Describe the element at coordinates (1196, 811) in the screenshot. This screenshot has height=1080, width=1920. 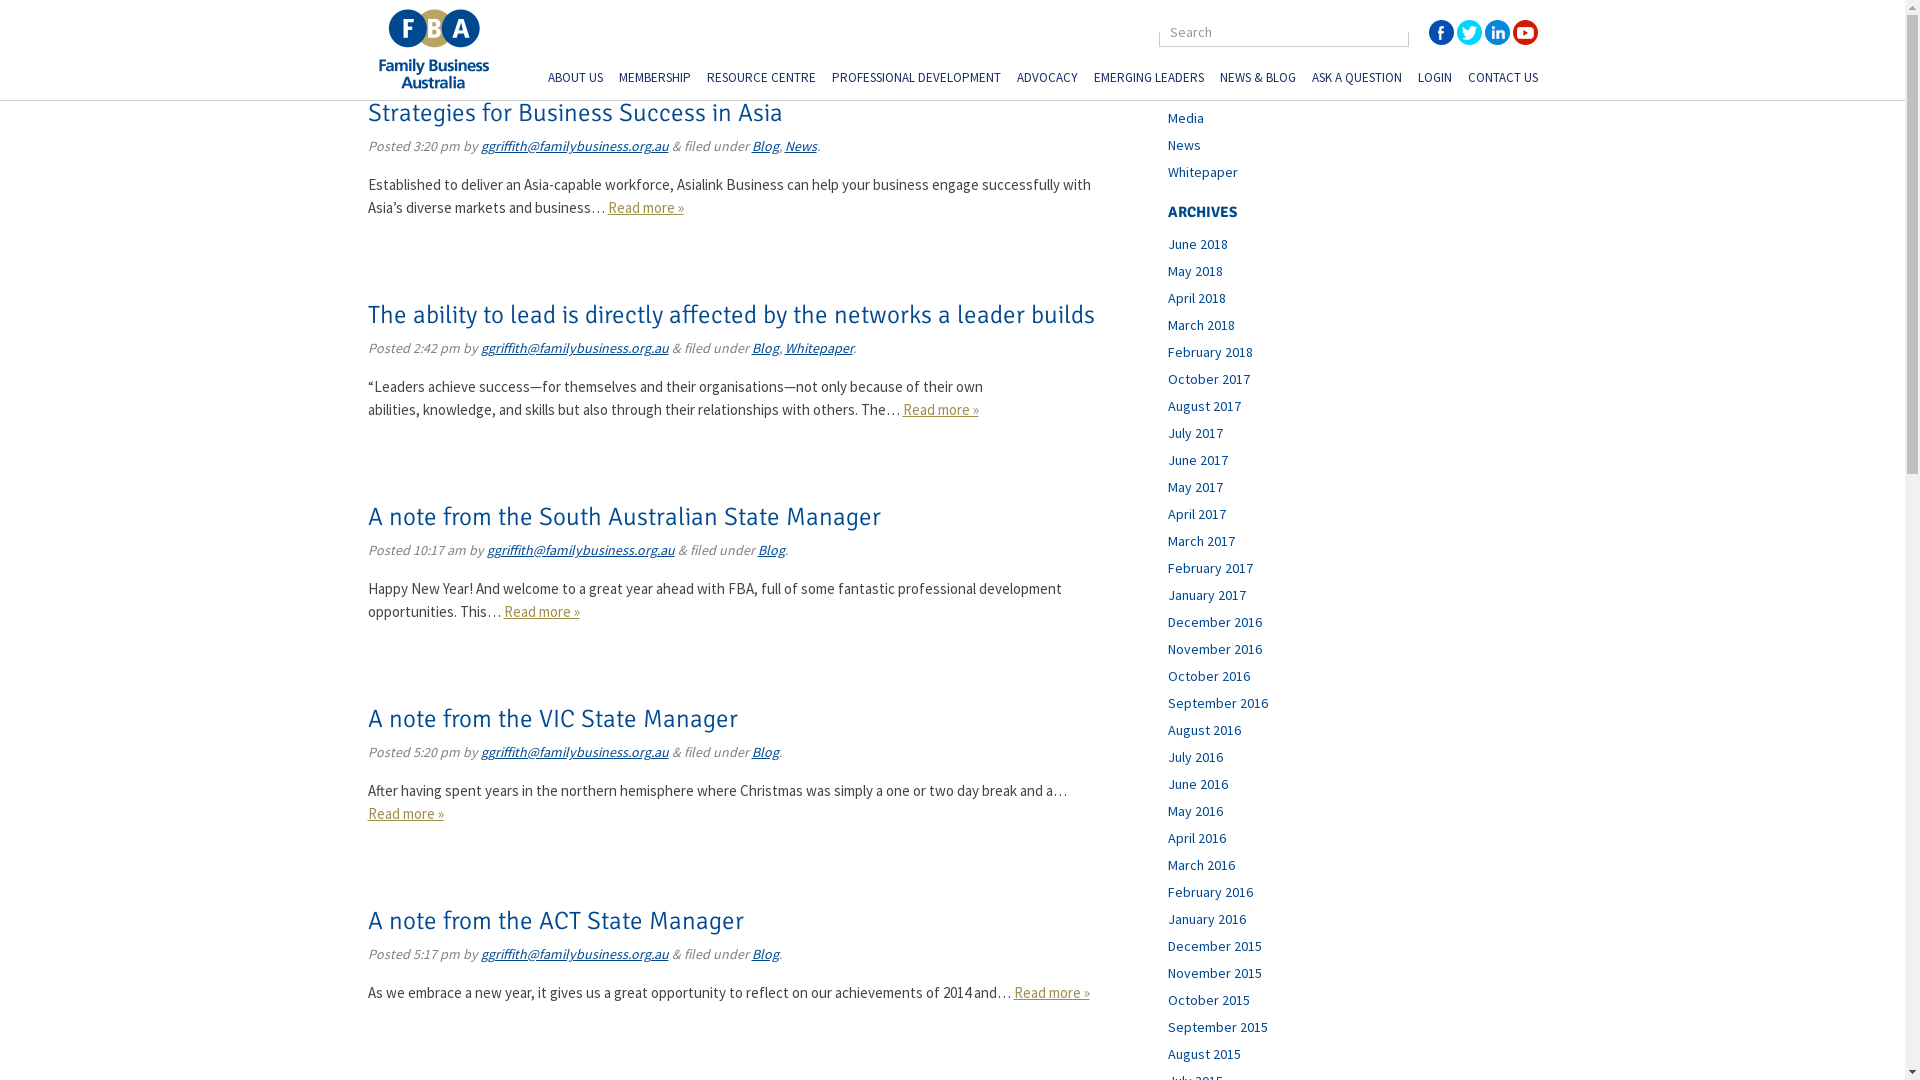
I see `May 2016` at that location.